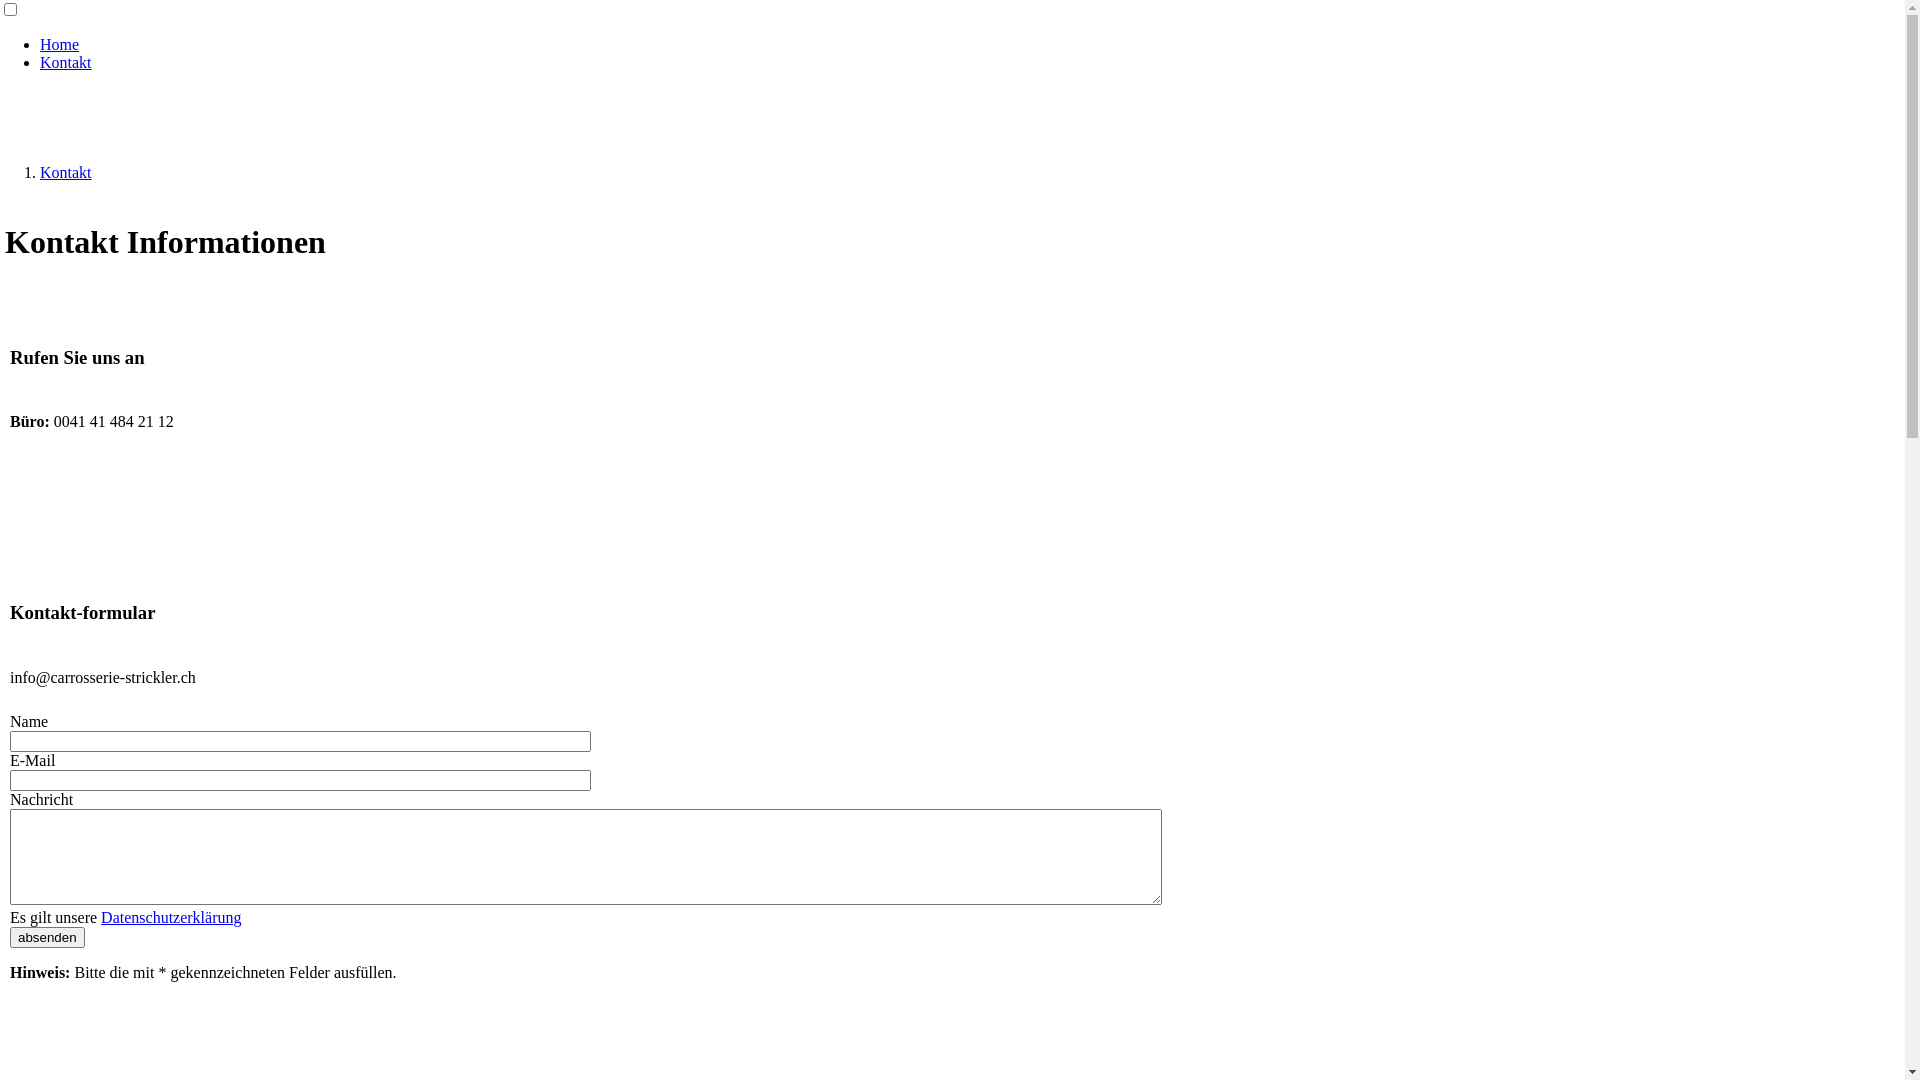  What do you see at coordinates (66, 172) in the screenshot?
I see `Kontakt` at bounding box center [66, 172].